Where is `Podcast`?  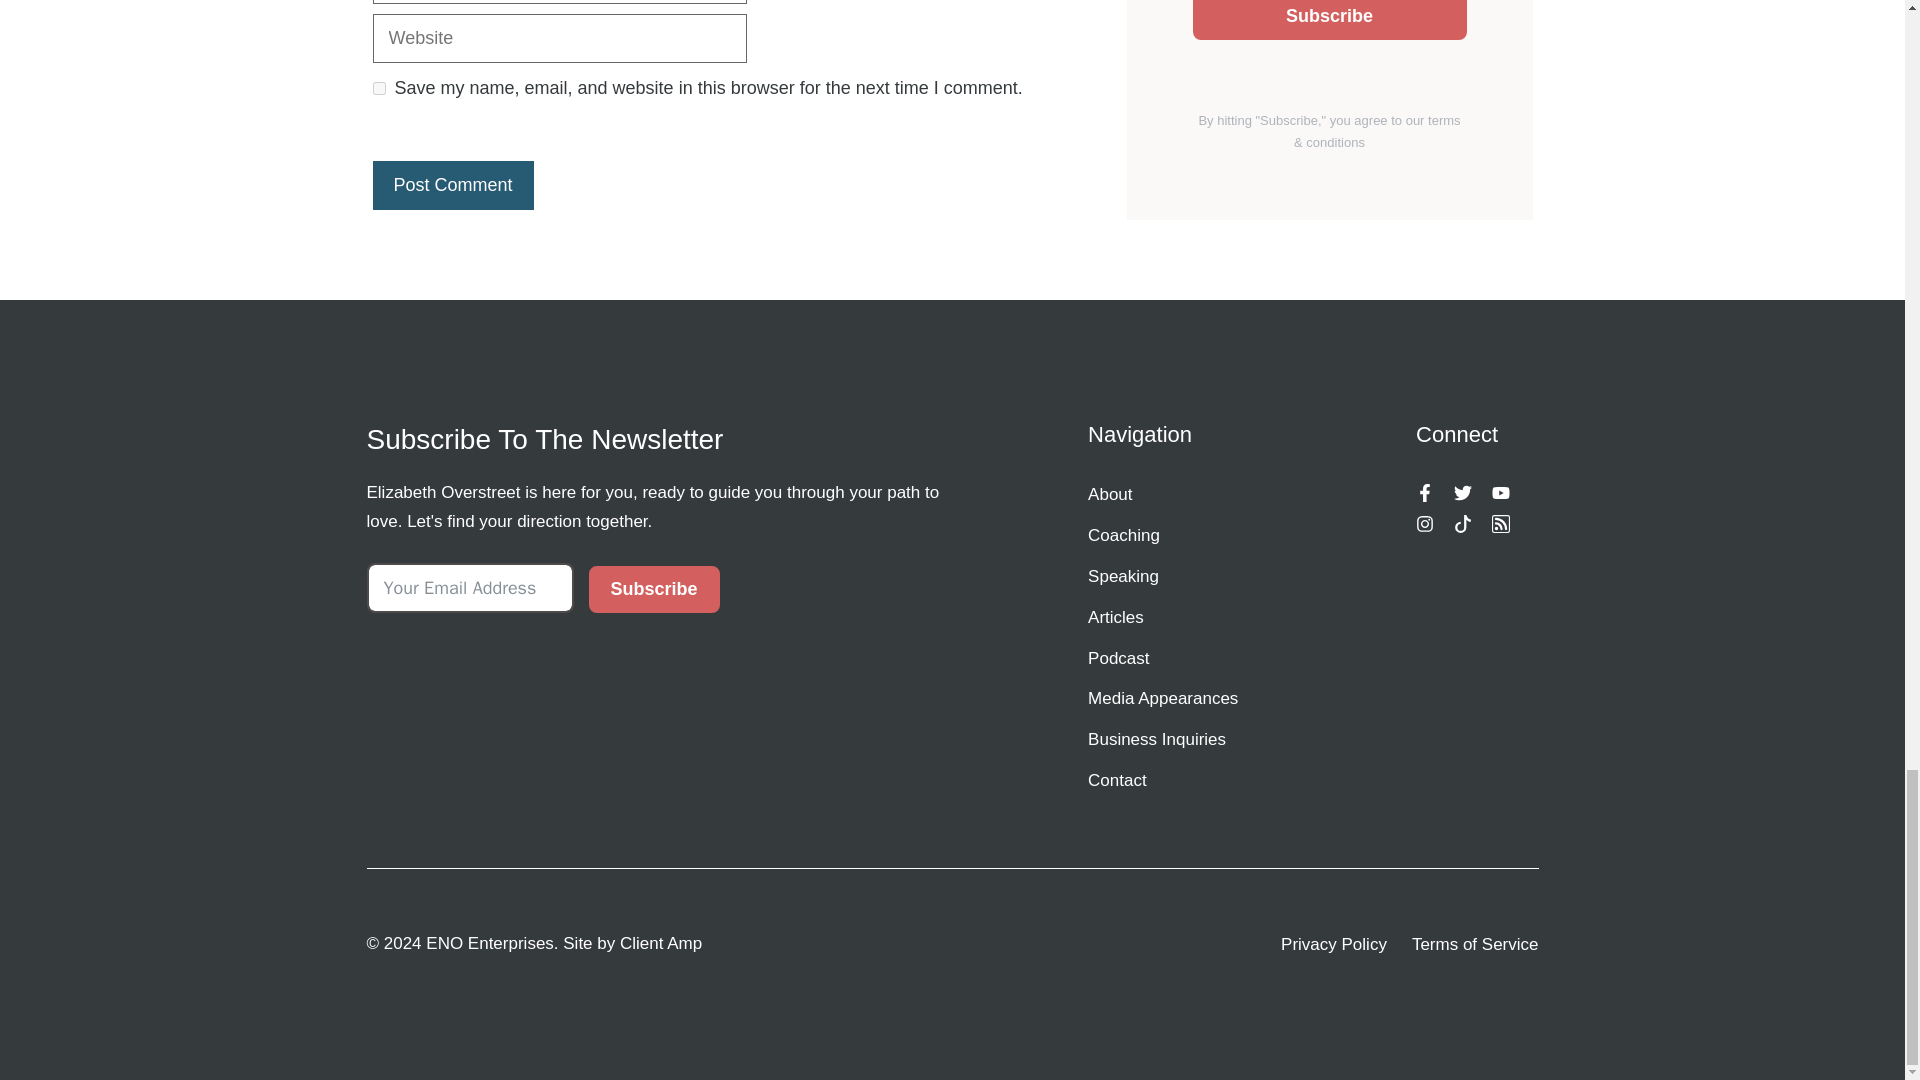 Podcast is located at coordinates (1182, 658).